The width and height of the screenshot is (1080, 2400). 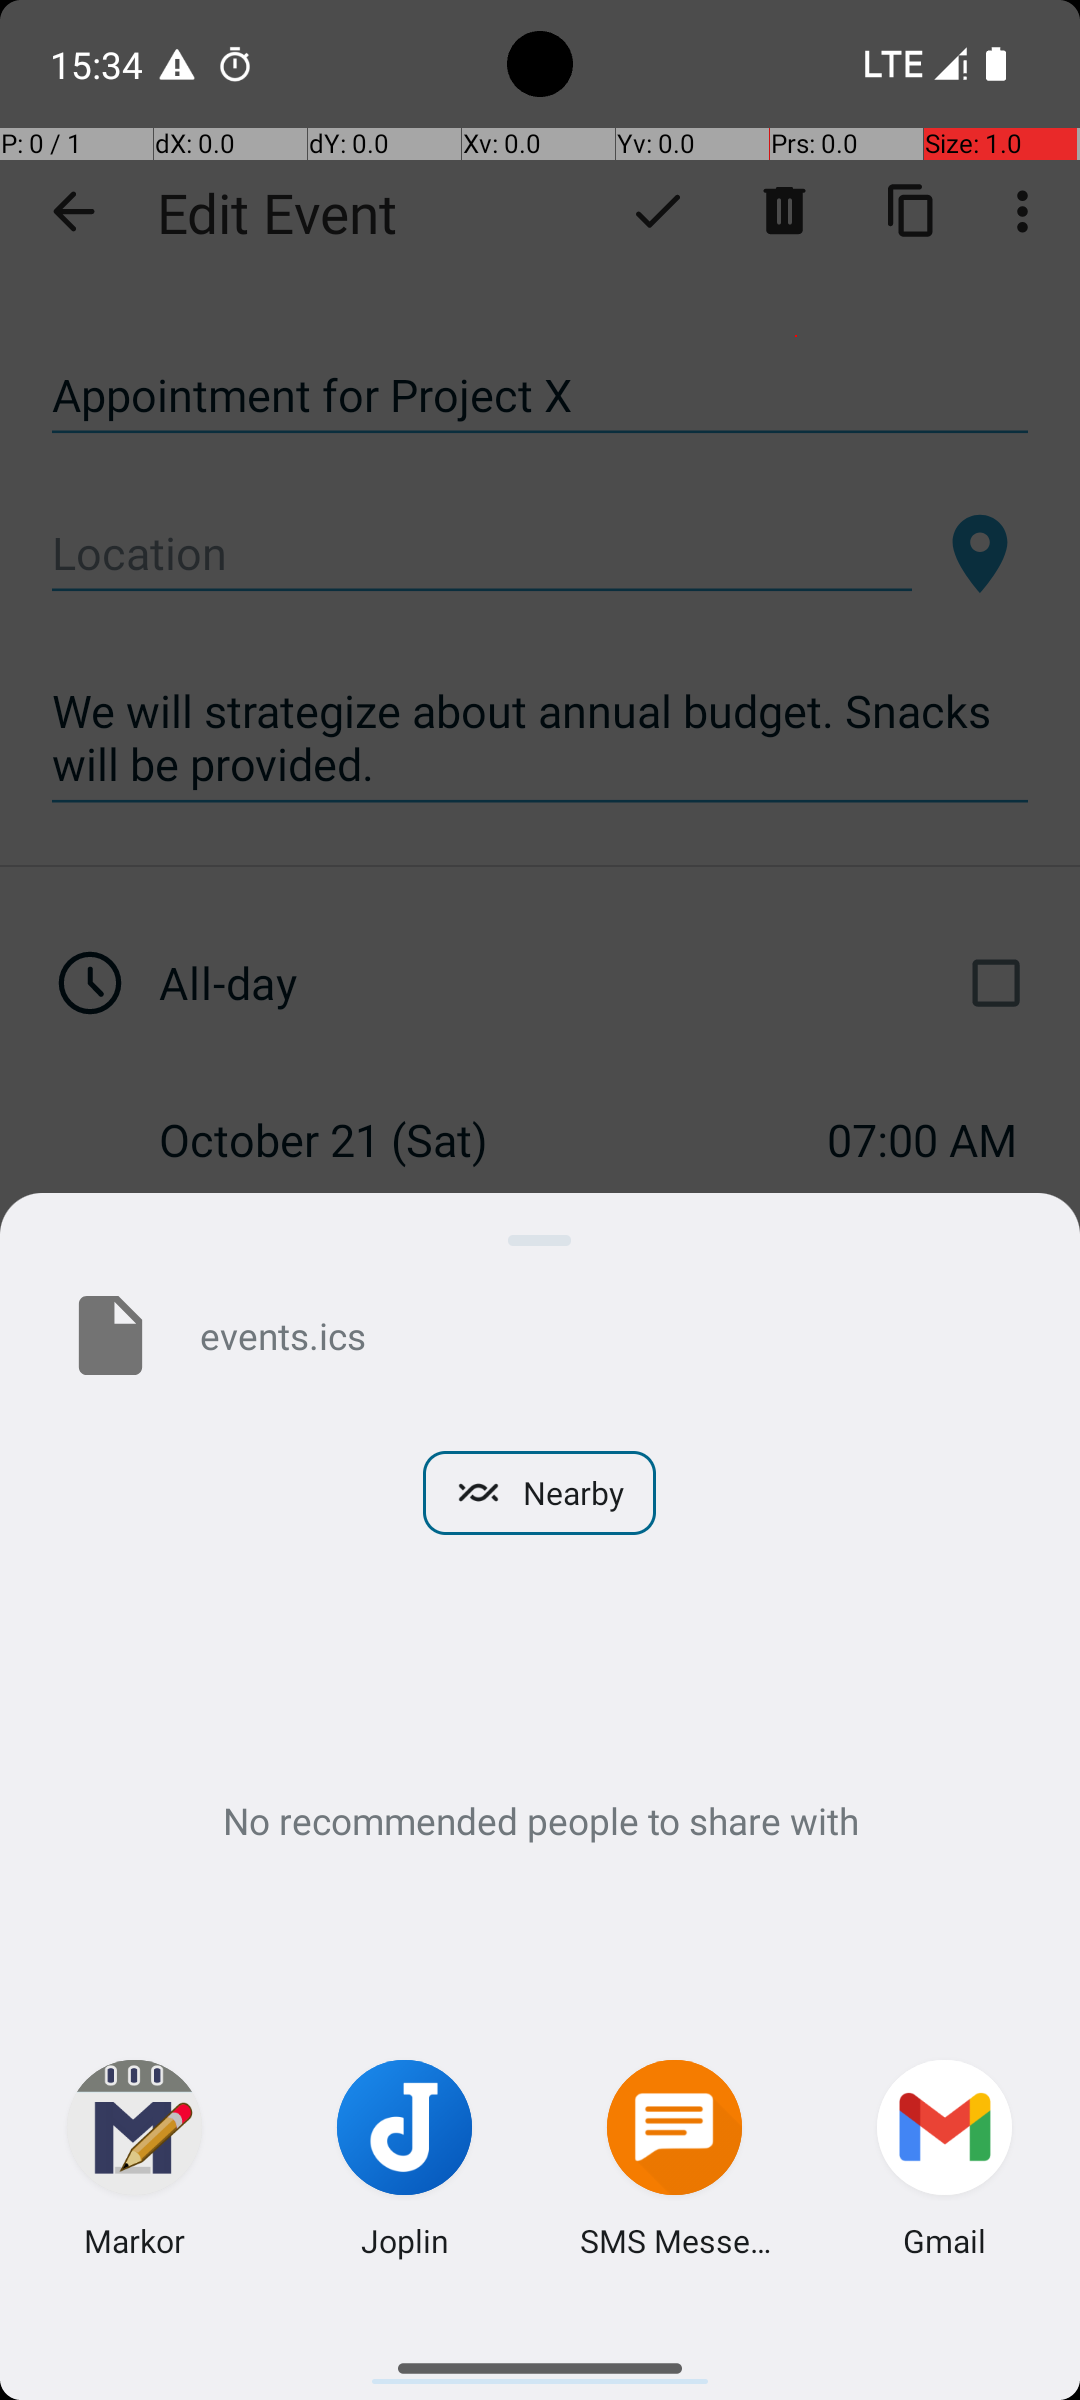 I want to click on events.ics, so click(x=608, y=1335).